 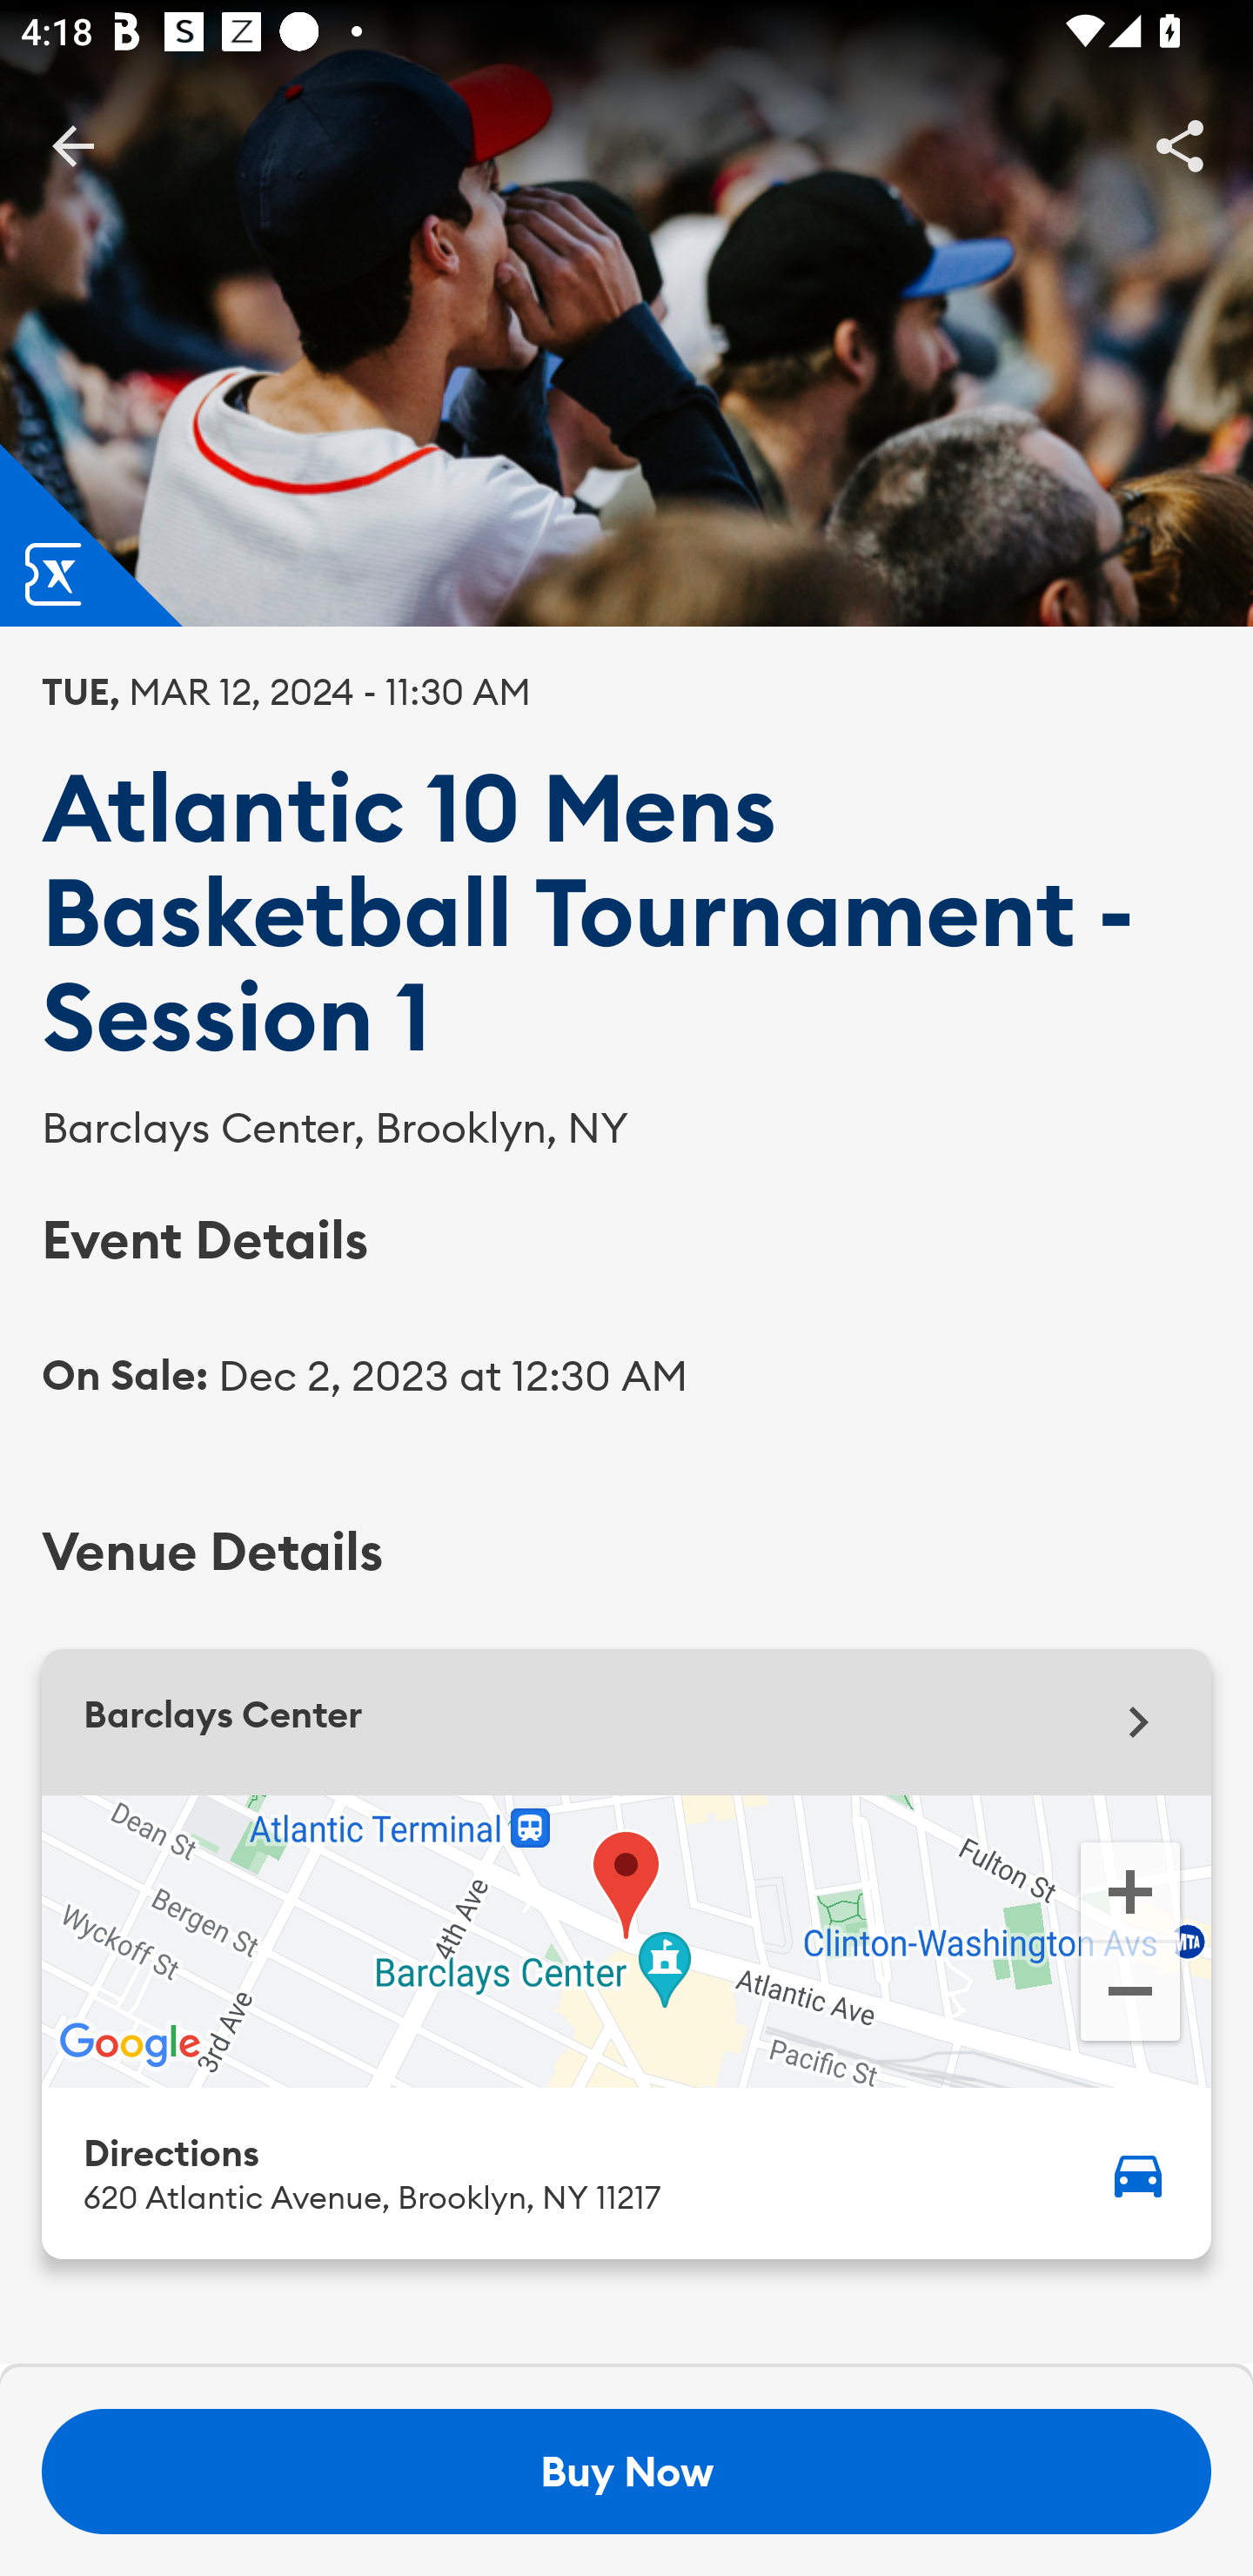 What do you see at coordinates (1129, 1995) in the screenshot?
I see `Zoom out` at bounding box center [1129, 1995].